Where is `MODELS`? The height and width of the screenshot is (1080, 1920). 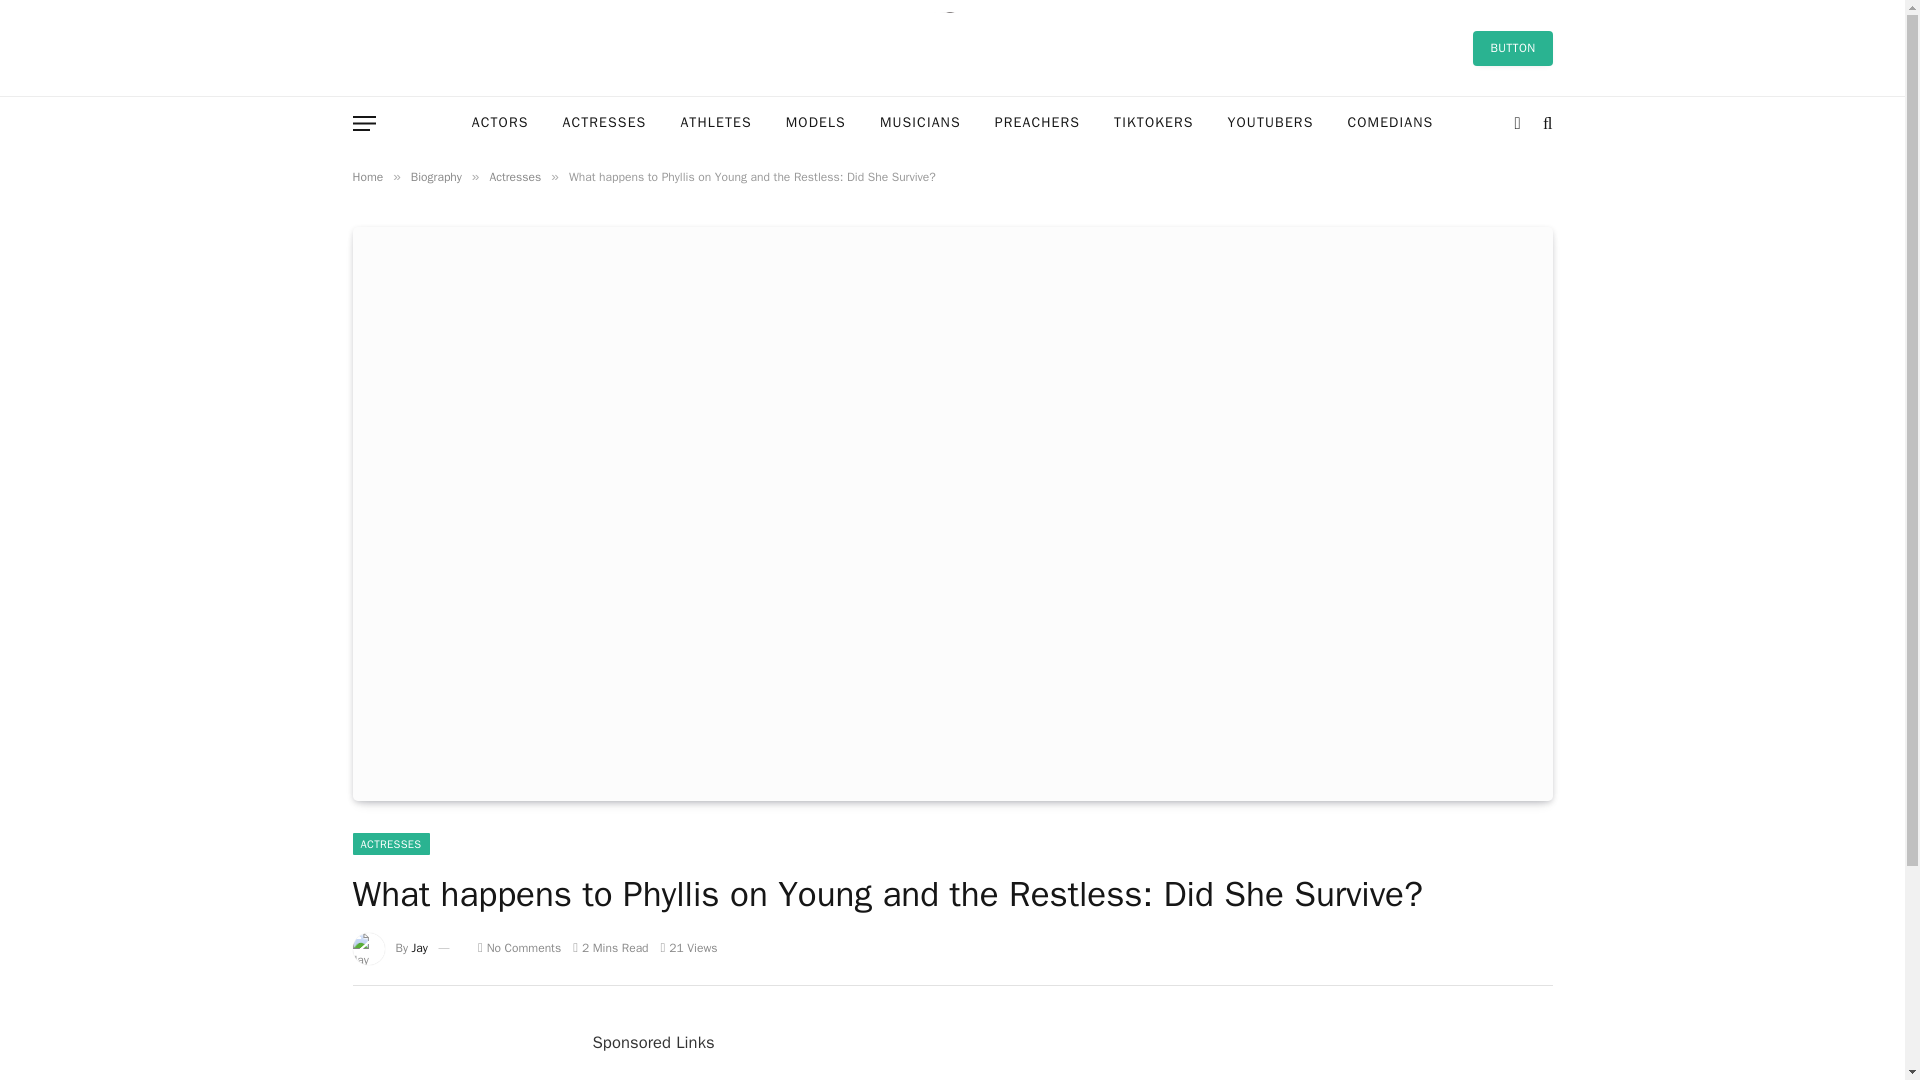
MODELS is located at coordinates (816, 124).